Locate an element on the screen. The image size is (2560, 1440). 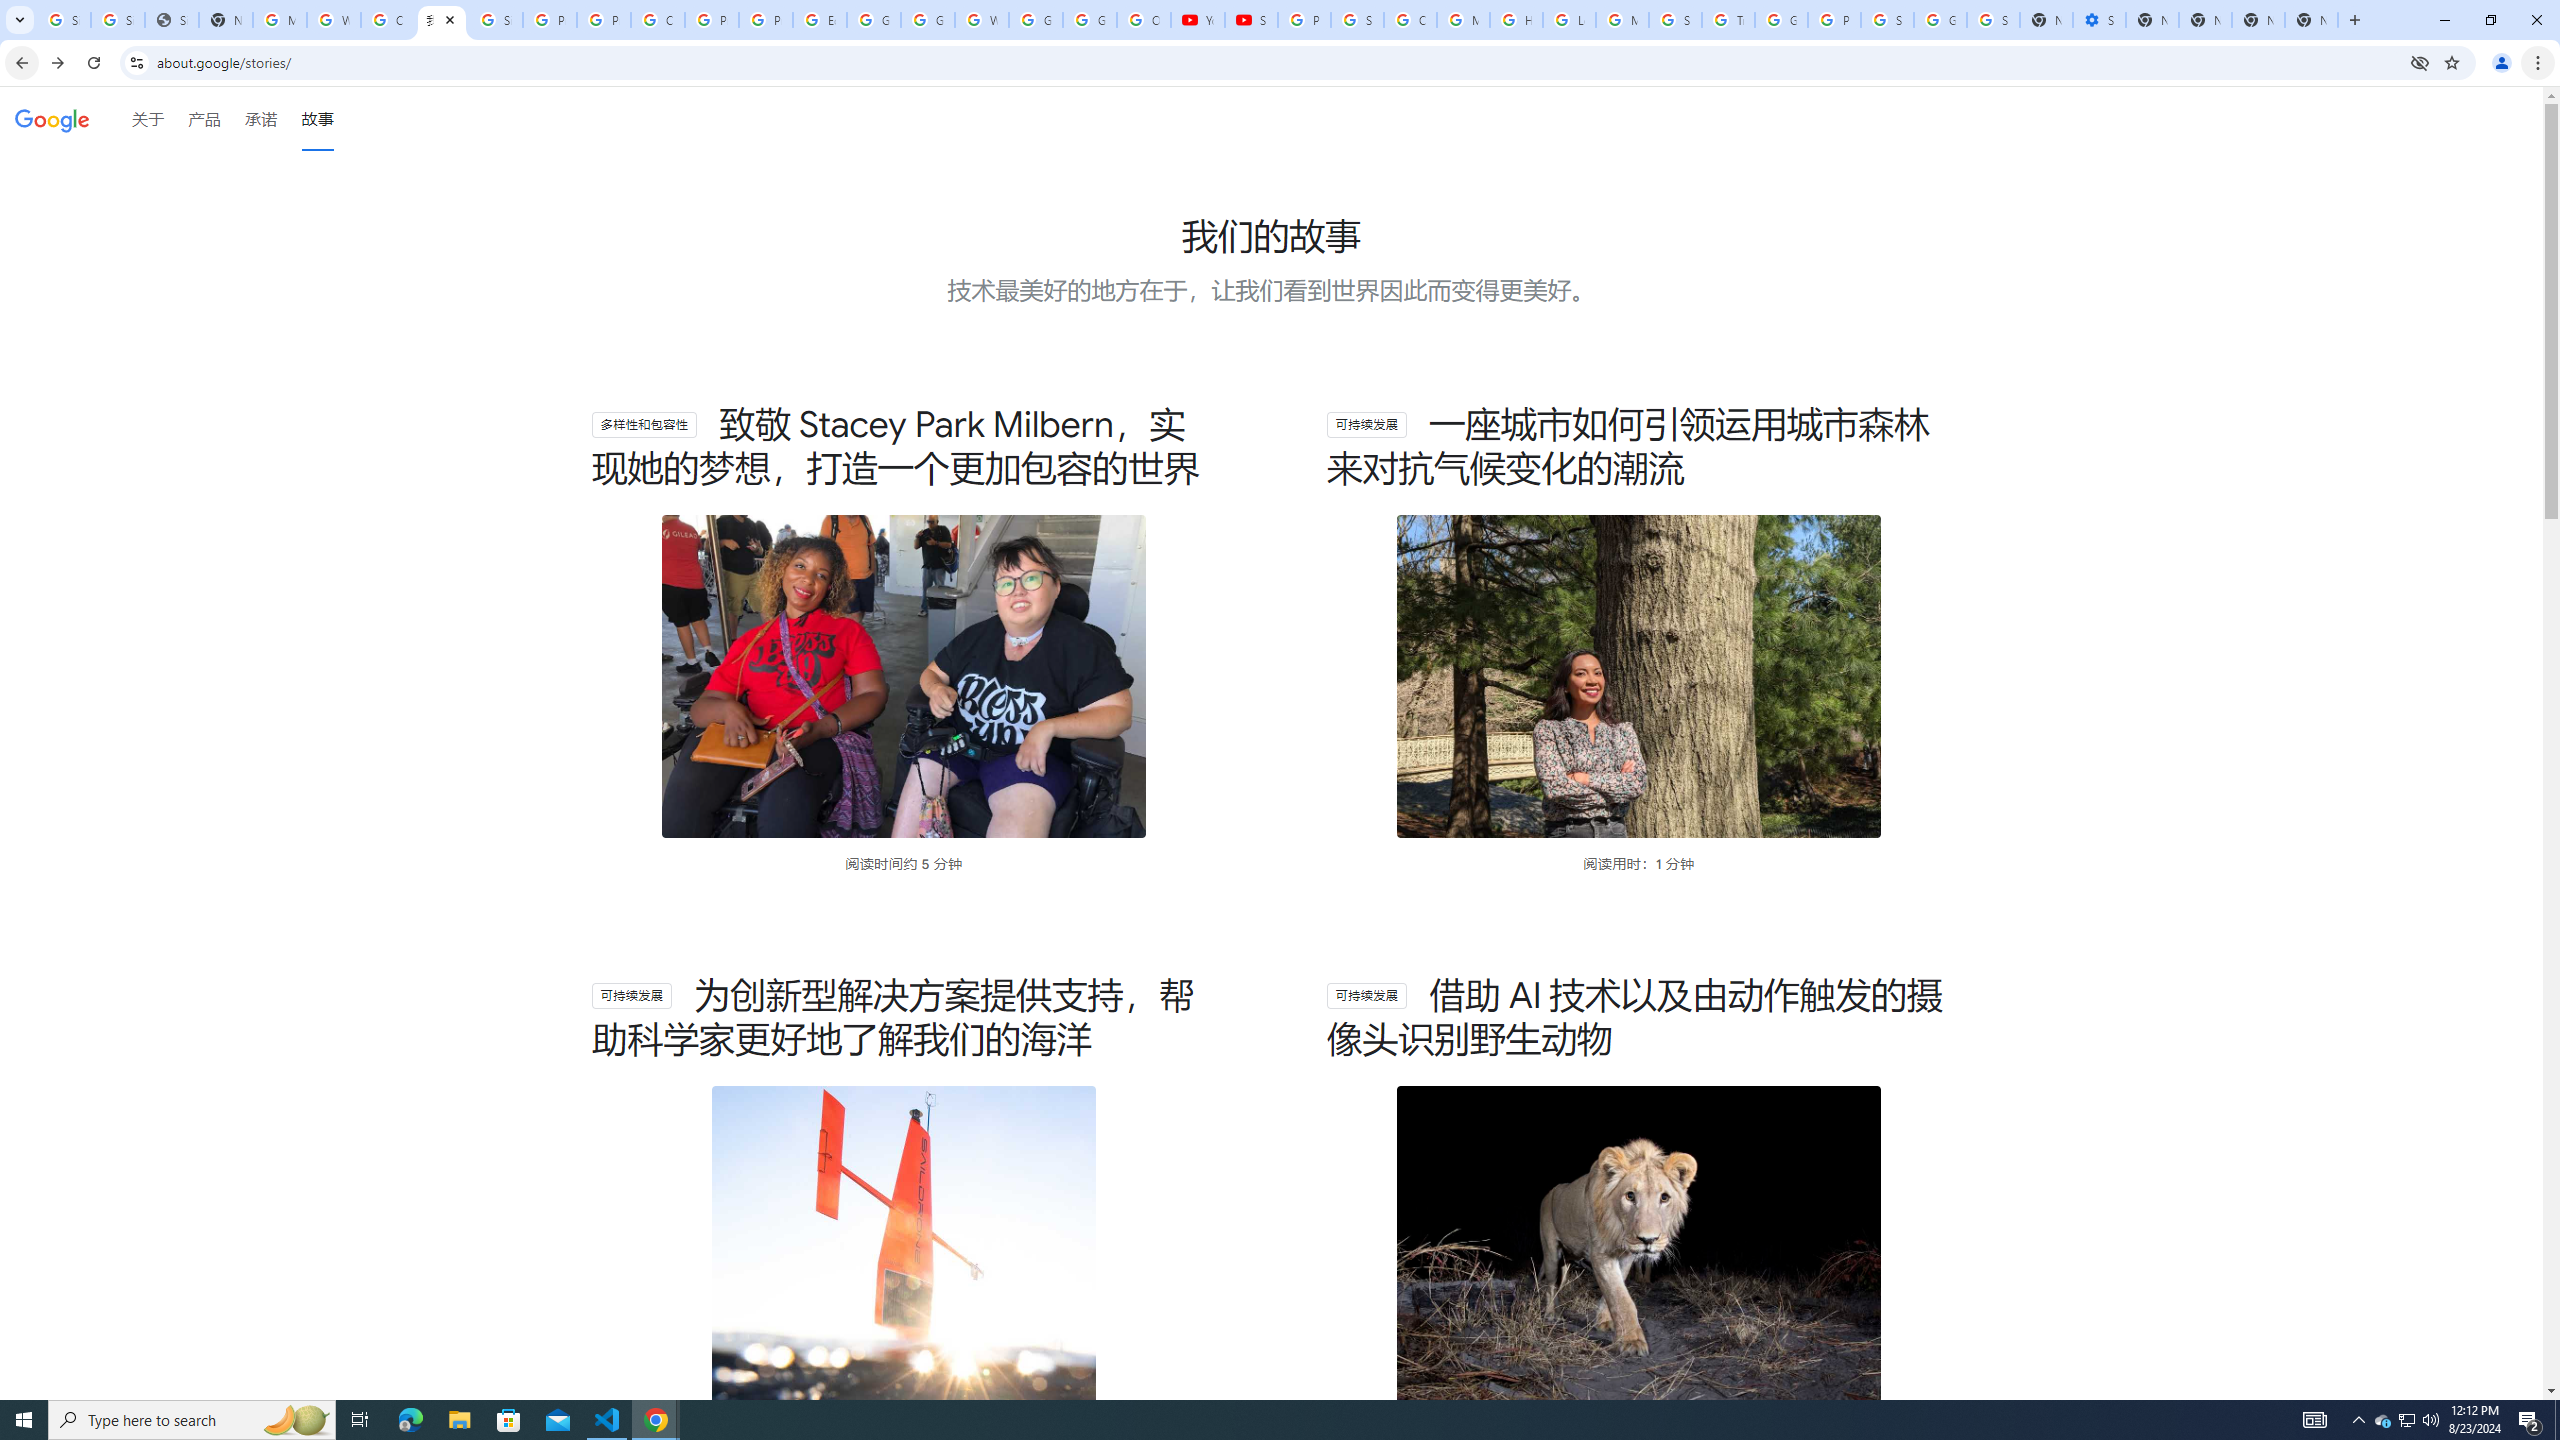
Third-party cookies blocked is located at coordinates (2420, 62).